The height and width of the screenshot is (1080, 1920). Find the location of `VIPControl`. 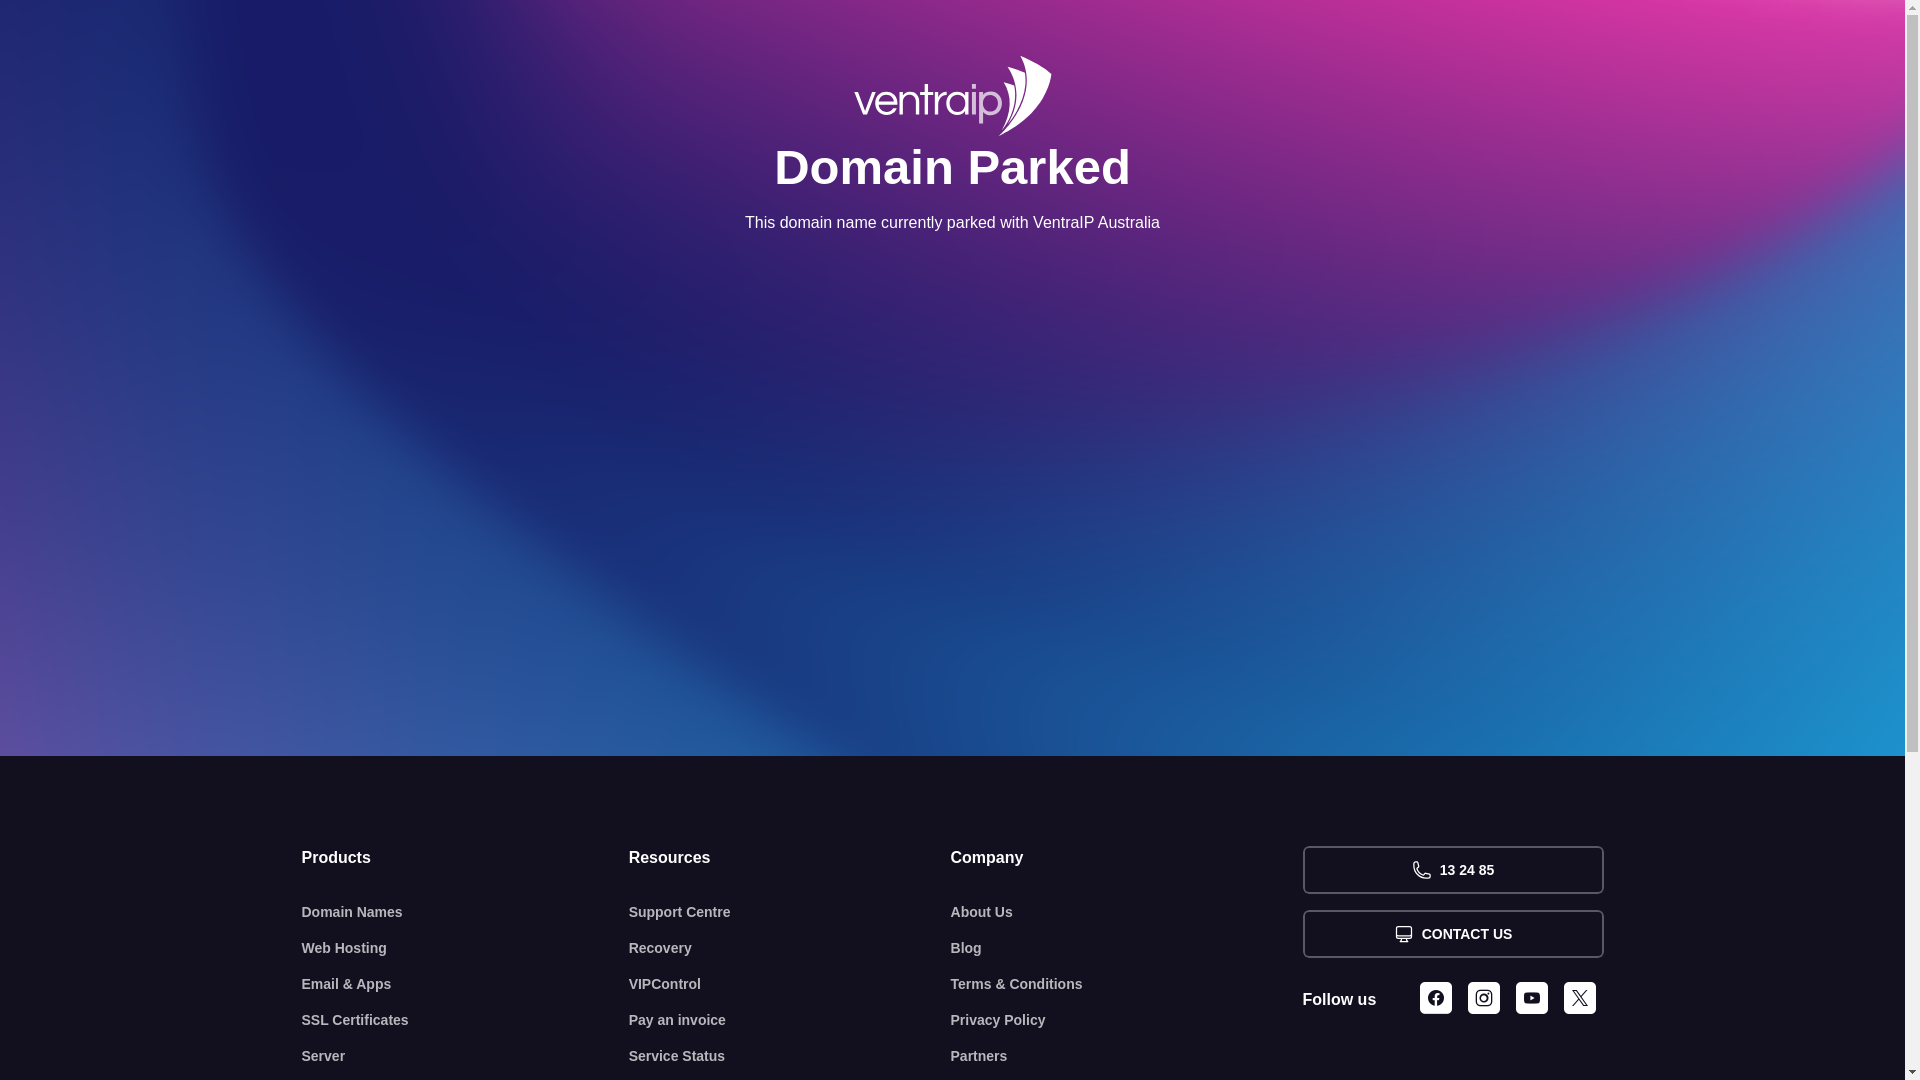

VIPControl is located at coordinates (790, 984).